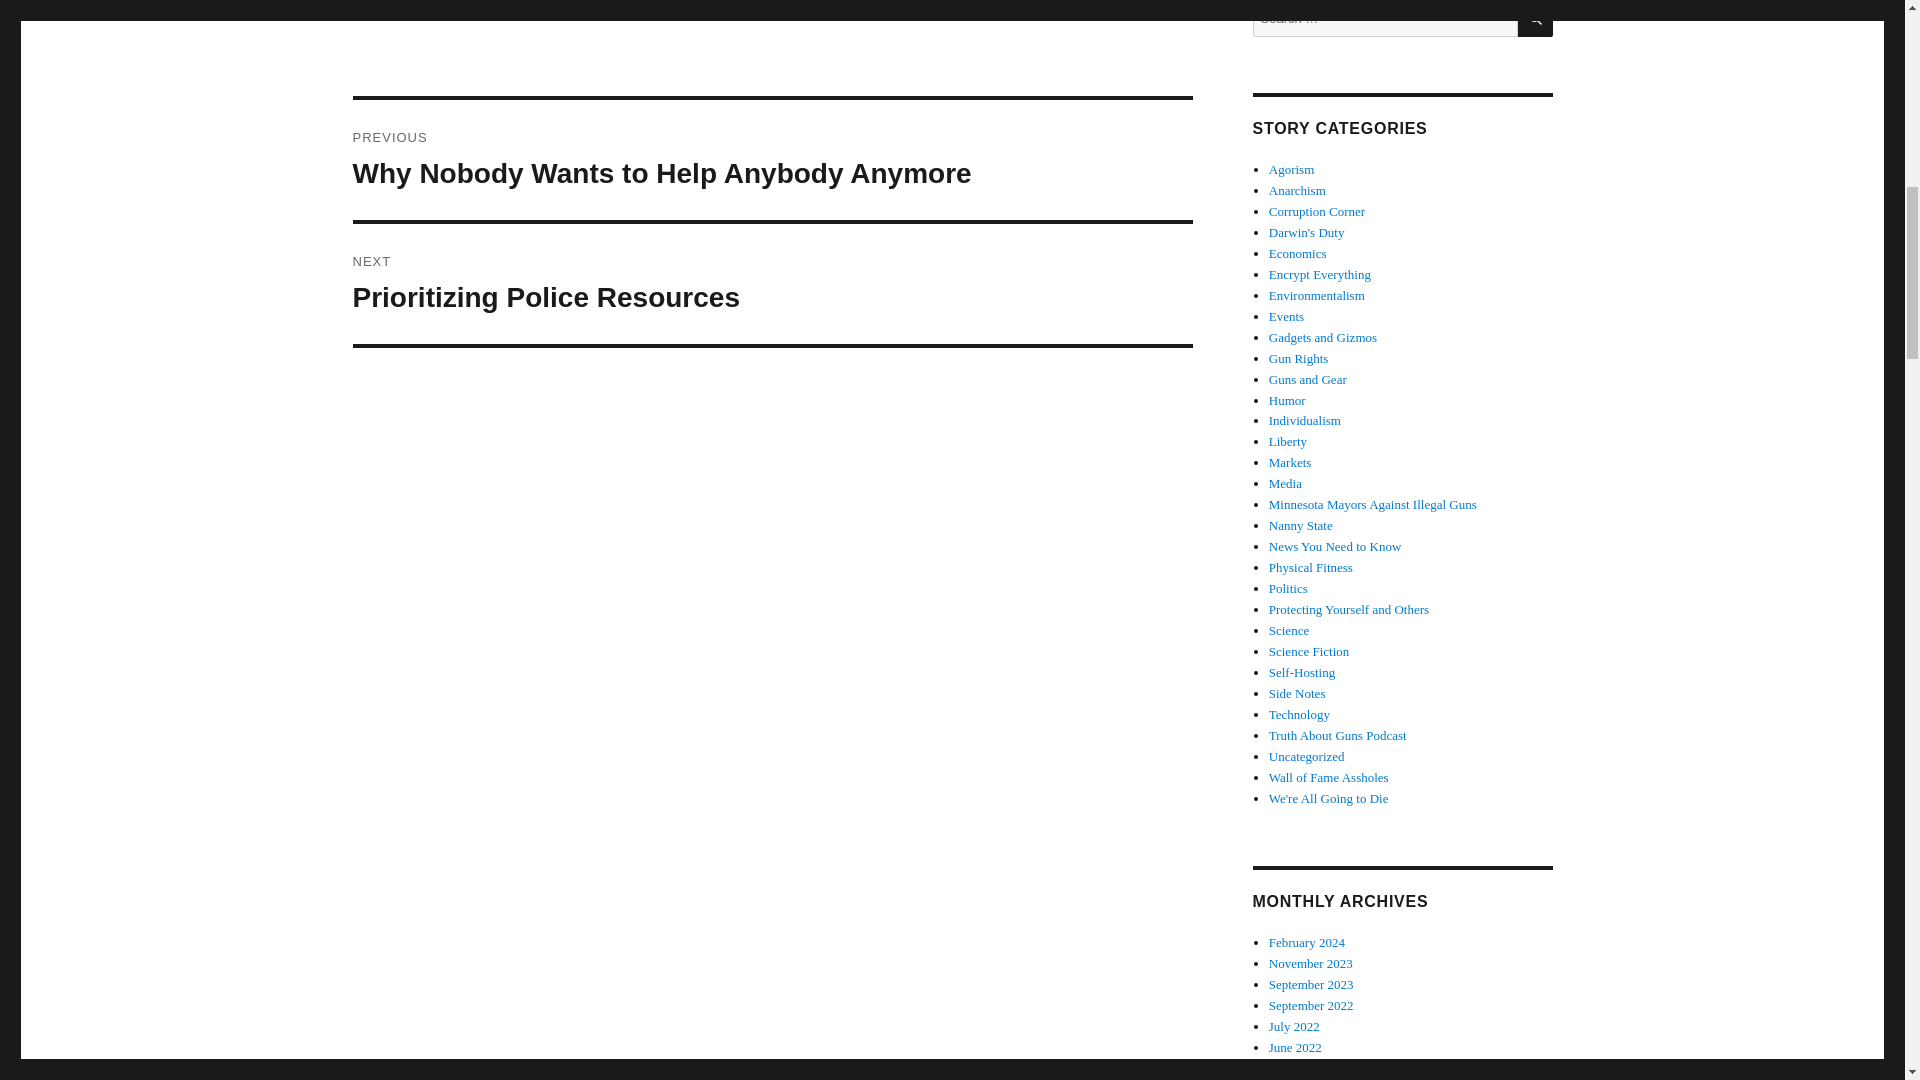 The image size is (1920, 1080). What do you see at coordinates (1304, 420) in the screenshot?
I see `Individualism` at bounding box center [1304, 420].